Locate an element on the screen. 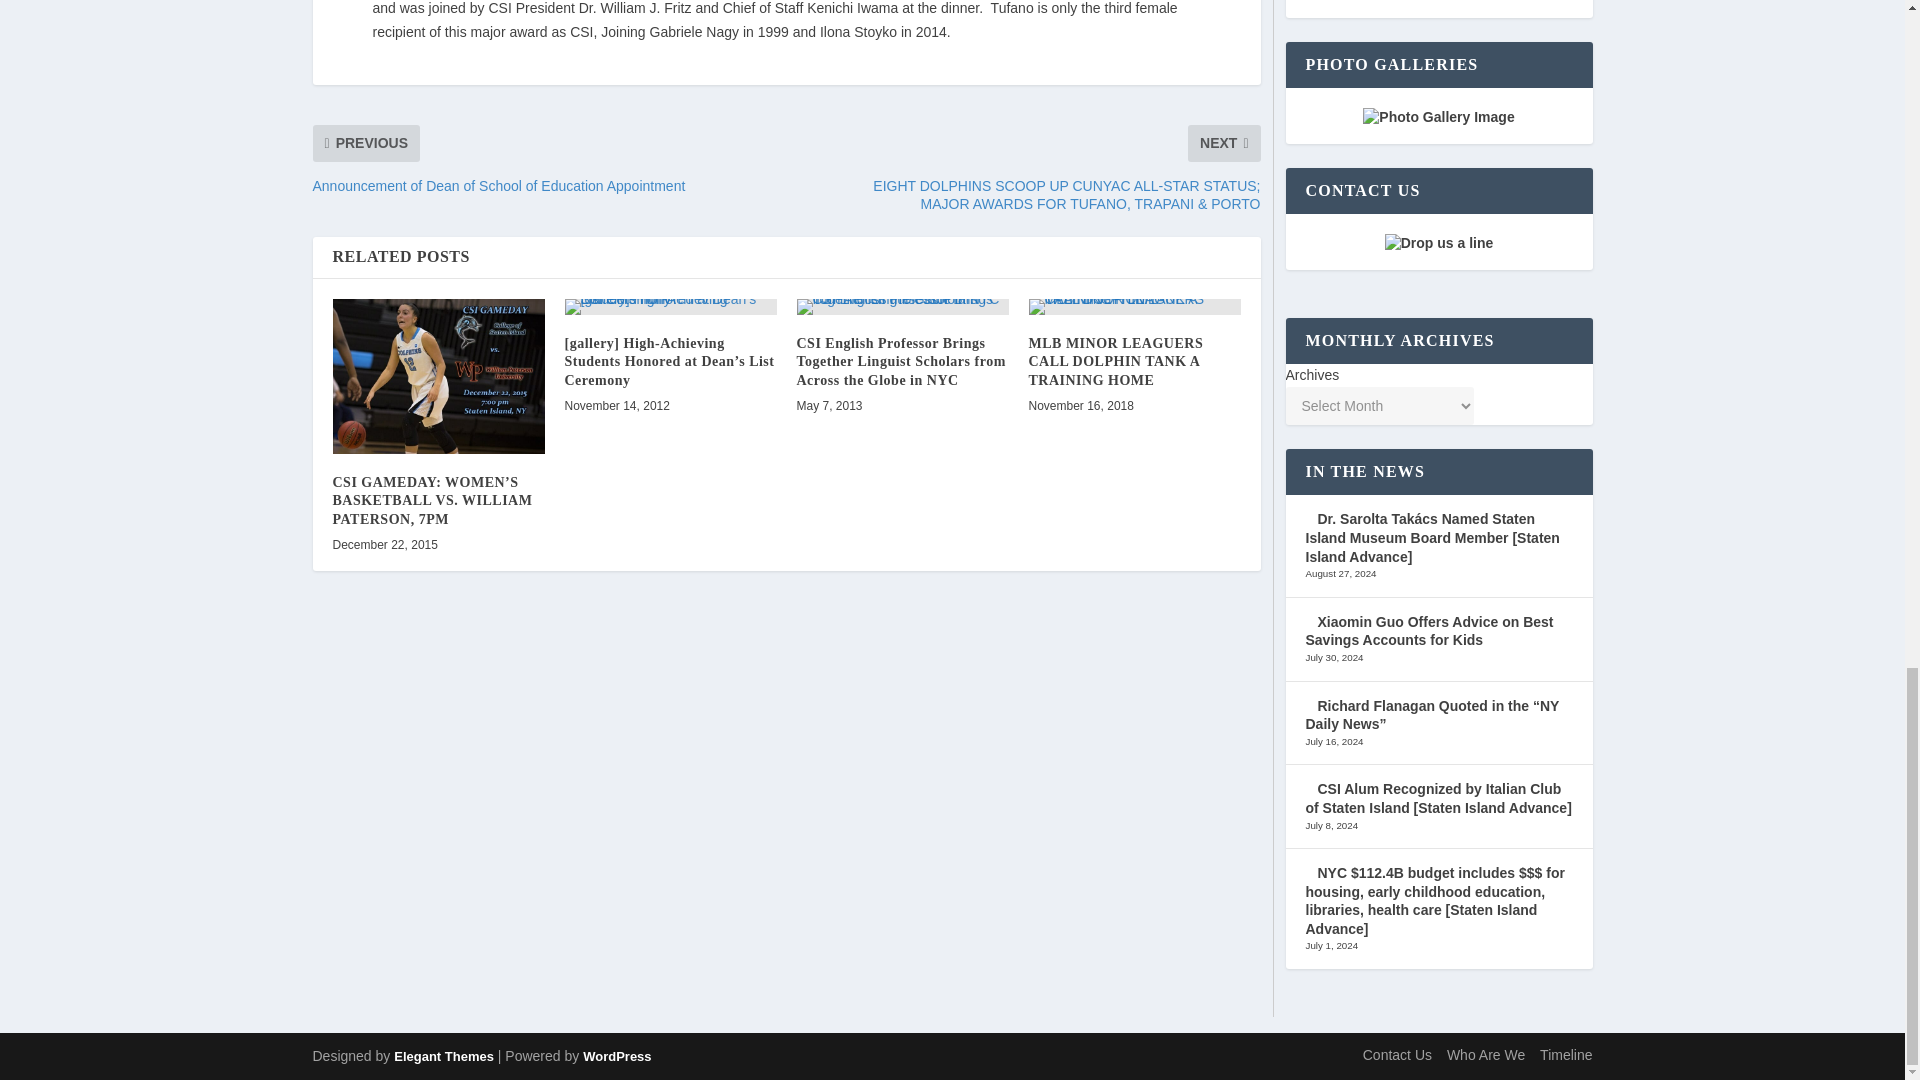 The height and width of the screenshot is (1080, 1920). MLB MINOR LEAGUERS CALL DOLPHIN TANK A TRAINING HOME is located at coordinates (1115, 360).